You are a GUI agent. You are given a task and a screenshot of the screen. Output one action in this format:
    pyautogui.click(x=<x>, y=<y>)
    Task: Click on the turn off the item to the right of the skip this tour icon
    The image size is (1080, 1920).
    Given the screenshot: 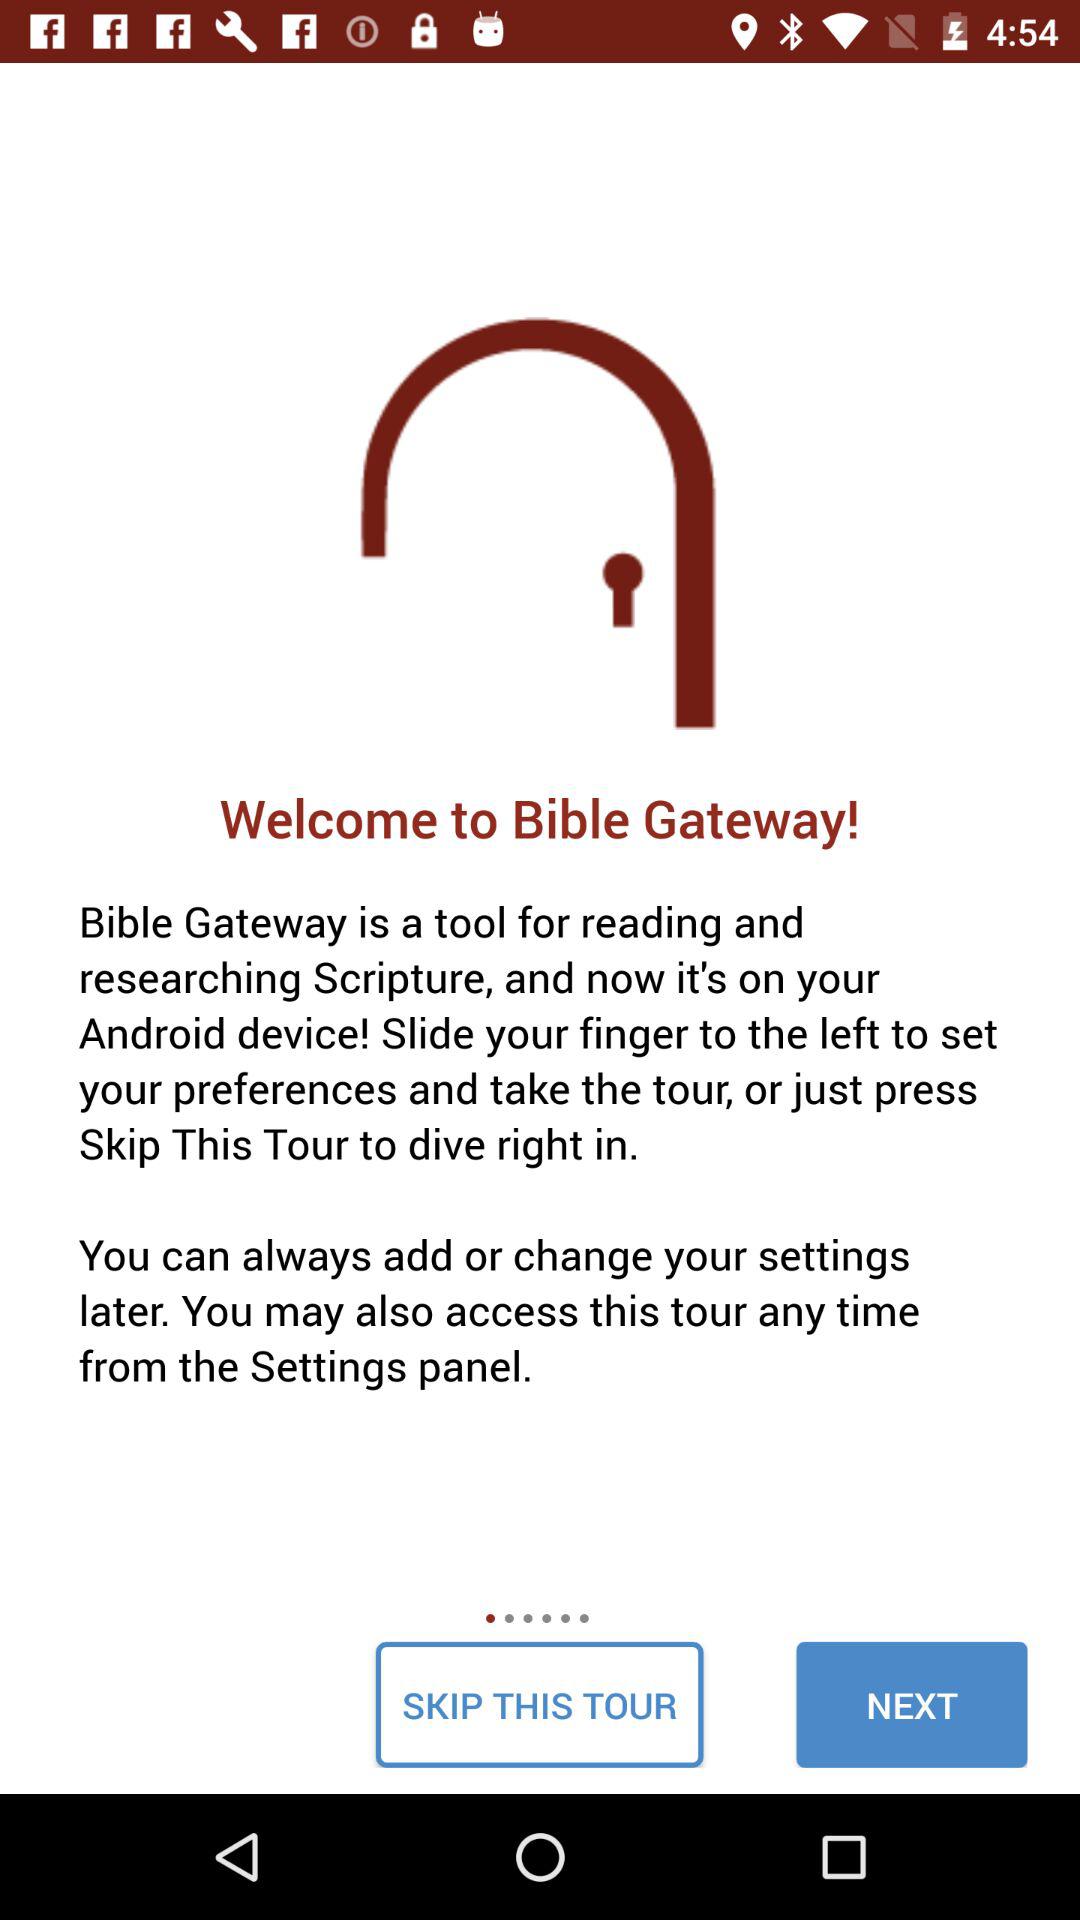 What is the action you would take?
    pyautogui.click(x=912, y=1704)
    